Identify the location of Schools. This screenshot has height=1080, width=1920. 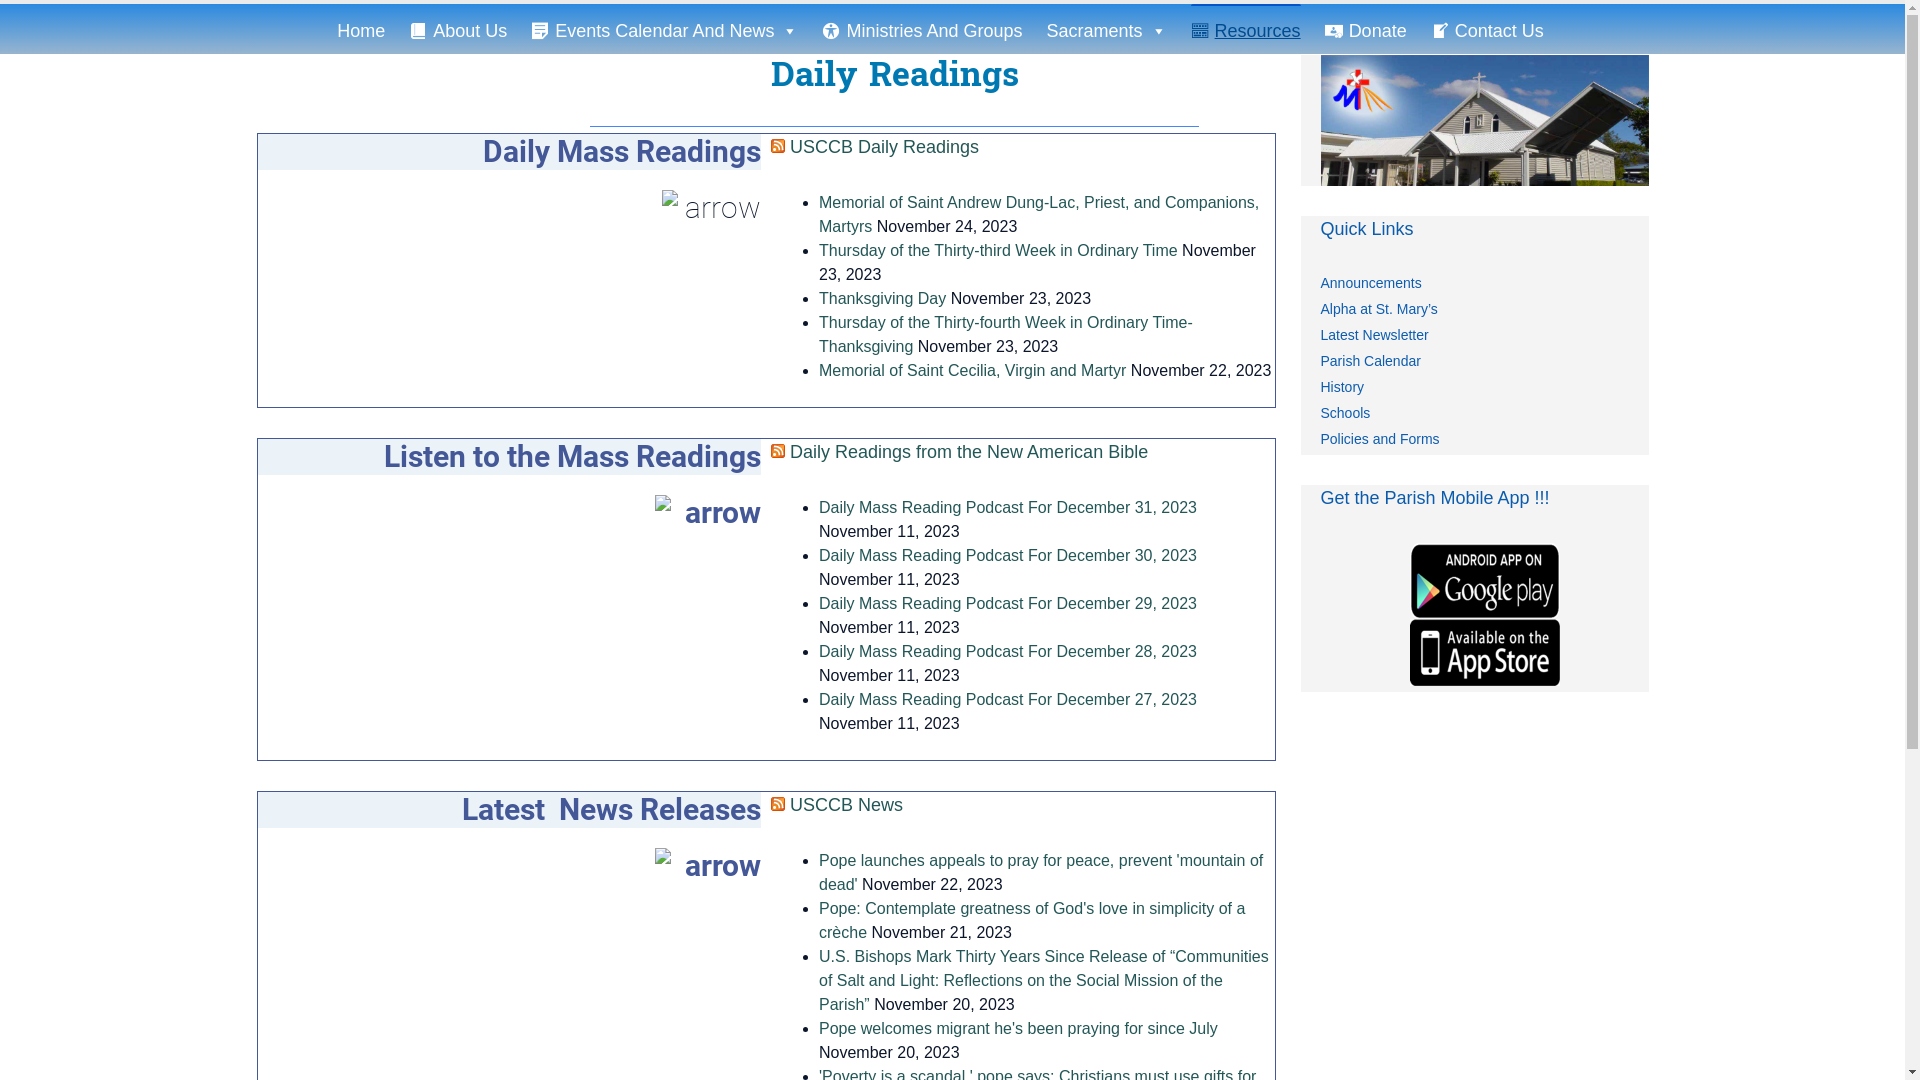
(1345, 413).